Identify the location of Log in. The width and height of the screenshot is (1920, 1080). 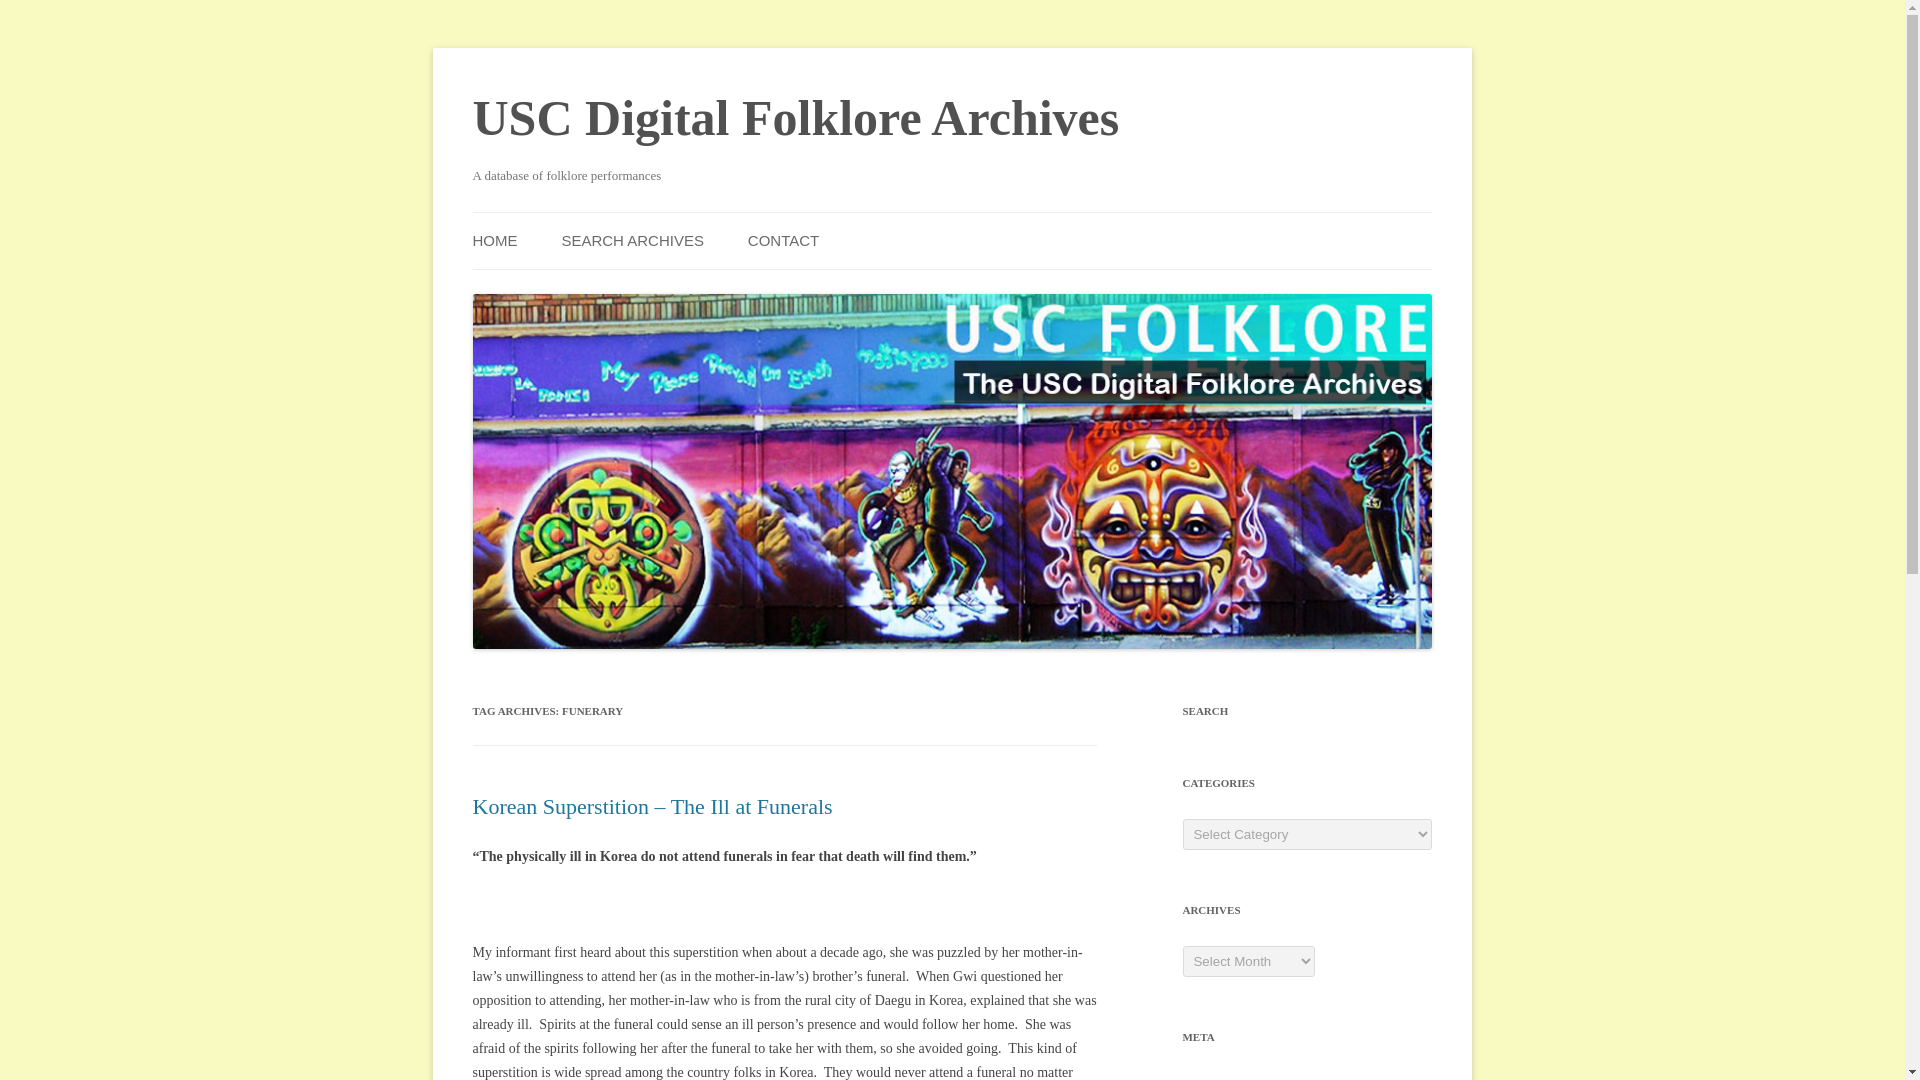
(1200, 1078).